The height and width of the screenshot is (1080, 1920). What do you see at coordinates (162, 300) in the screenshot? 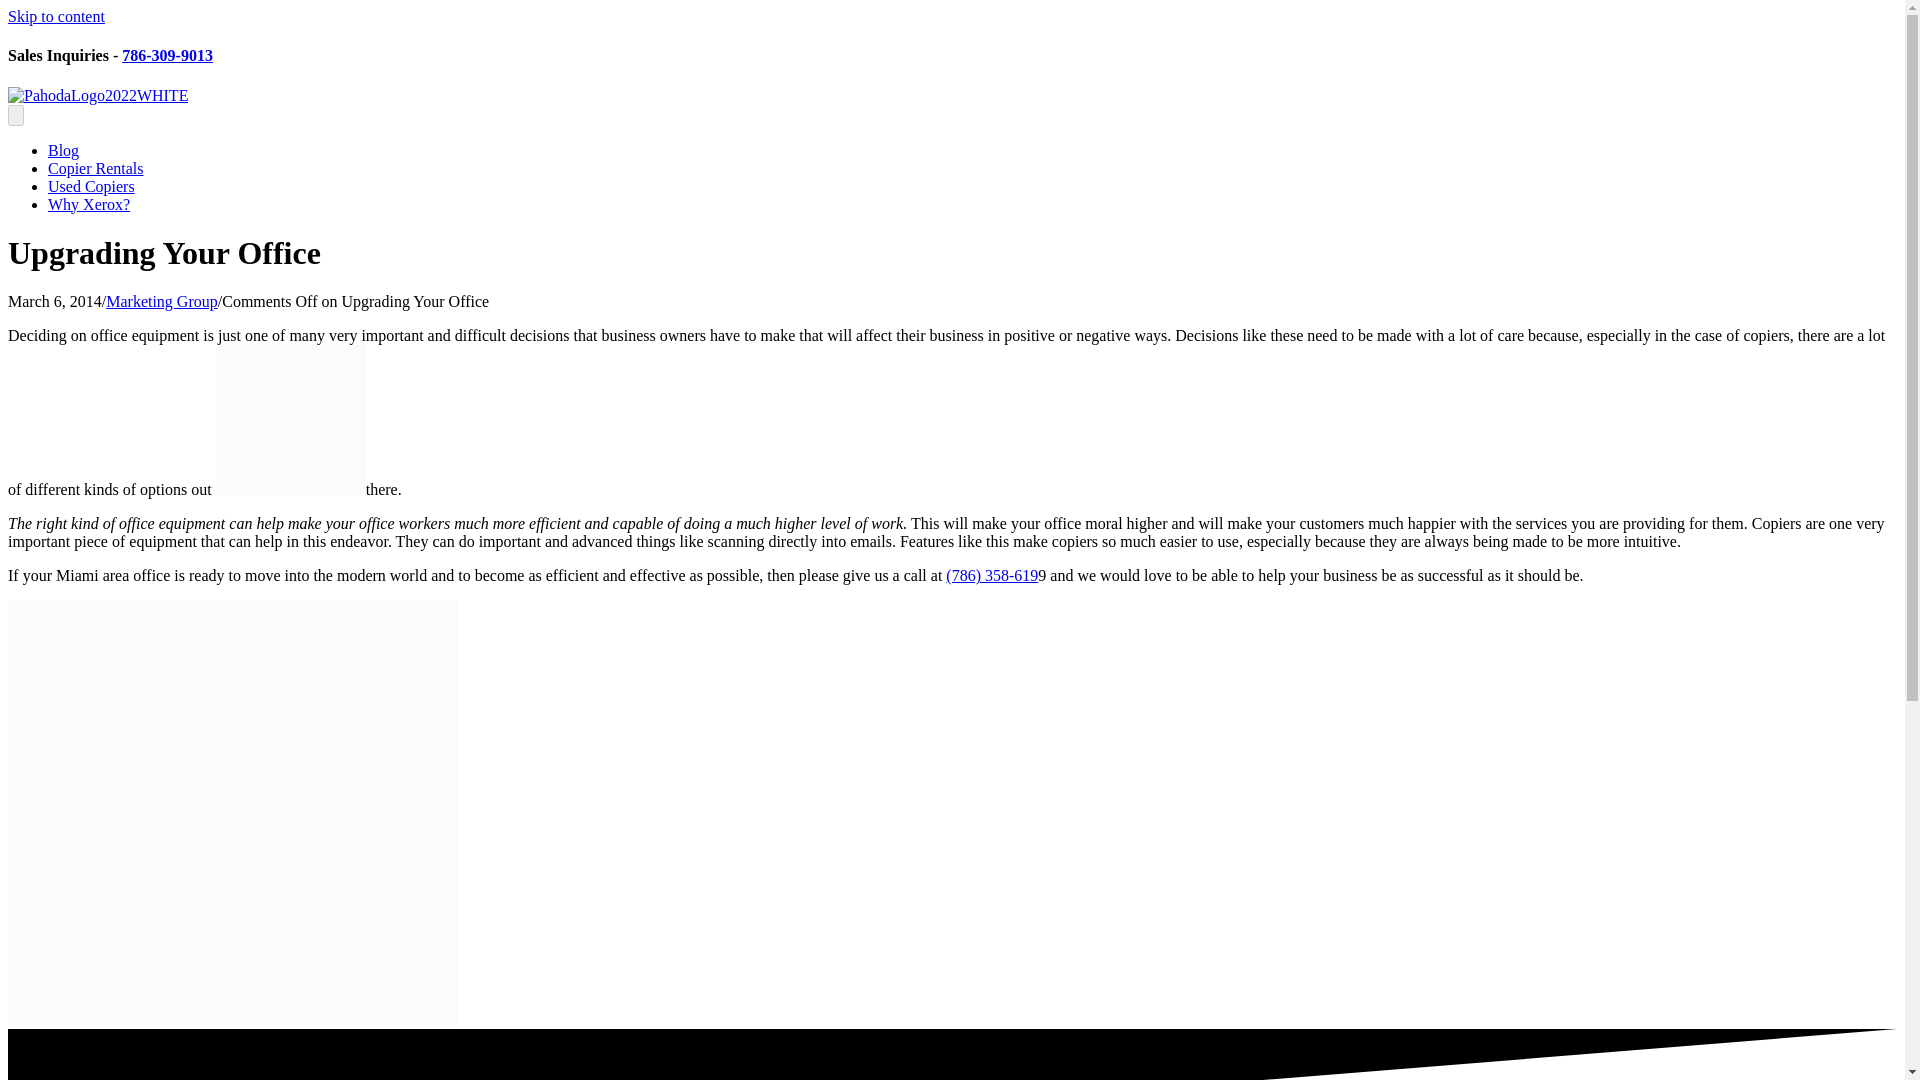
I see `Marketing Group` at bounding box center [162, 300].